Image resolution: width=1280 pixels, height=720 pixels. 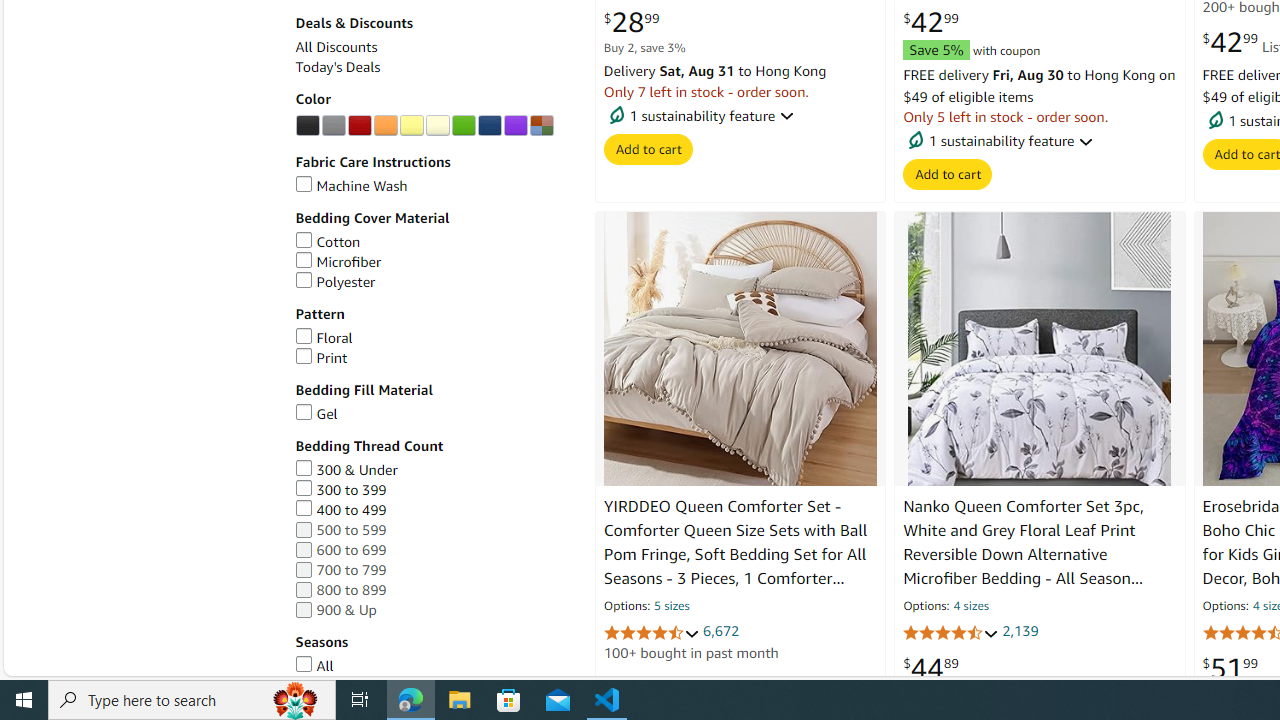 I want to click on Today's Deals, so click(x=434, y=68).